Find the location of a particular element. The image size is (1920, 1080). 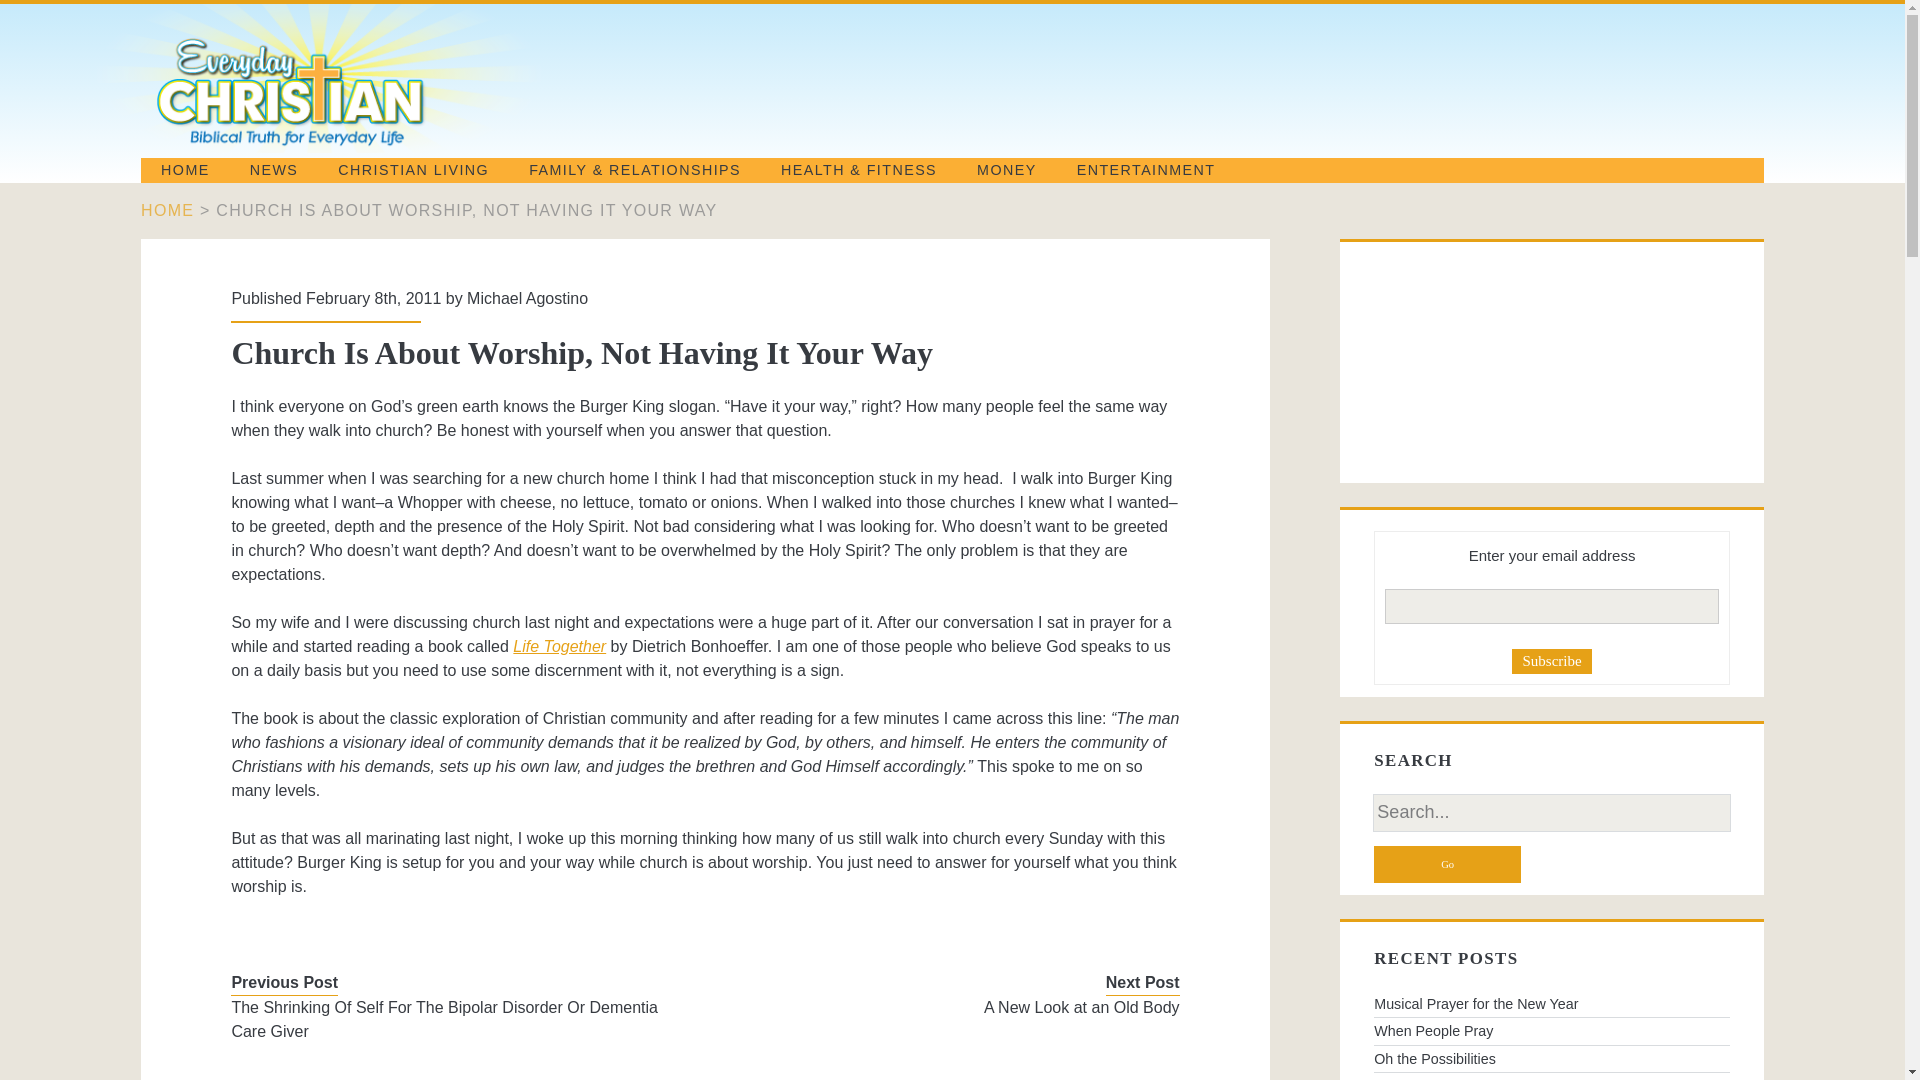

ENTERTAINMENT is located at coordinates (1146, 170).